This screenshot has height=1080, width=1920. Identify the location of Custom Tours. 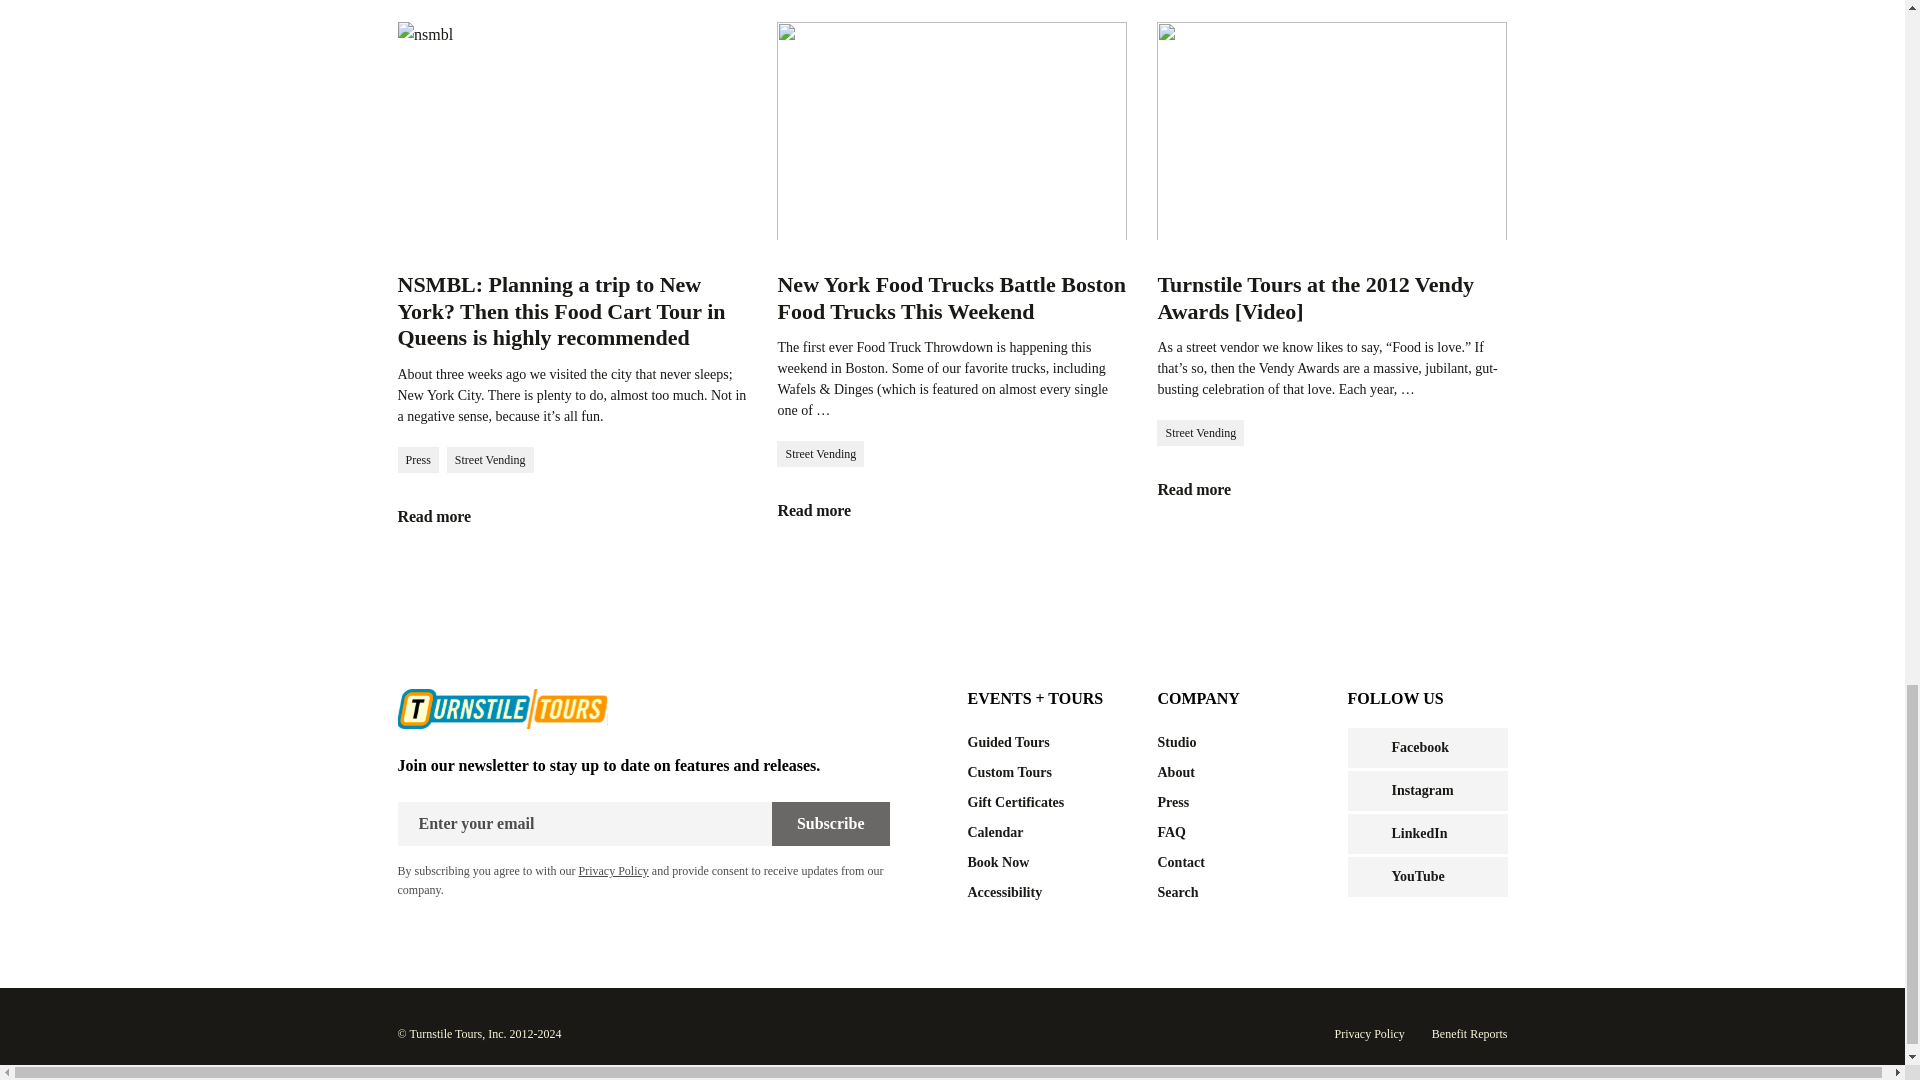
(1048, 773).